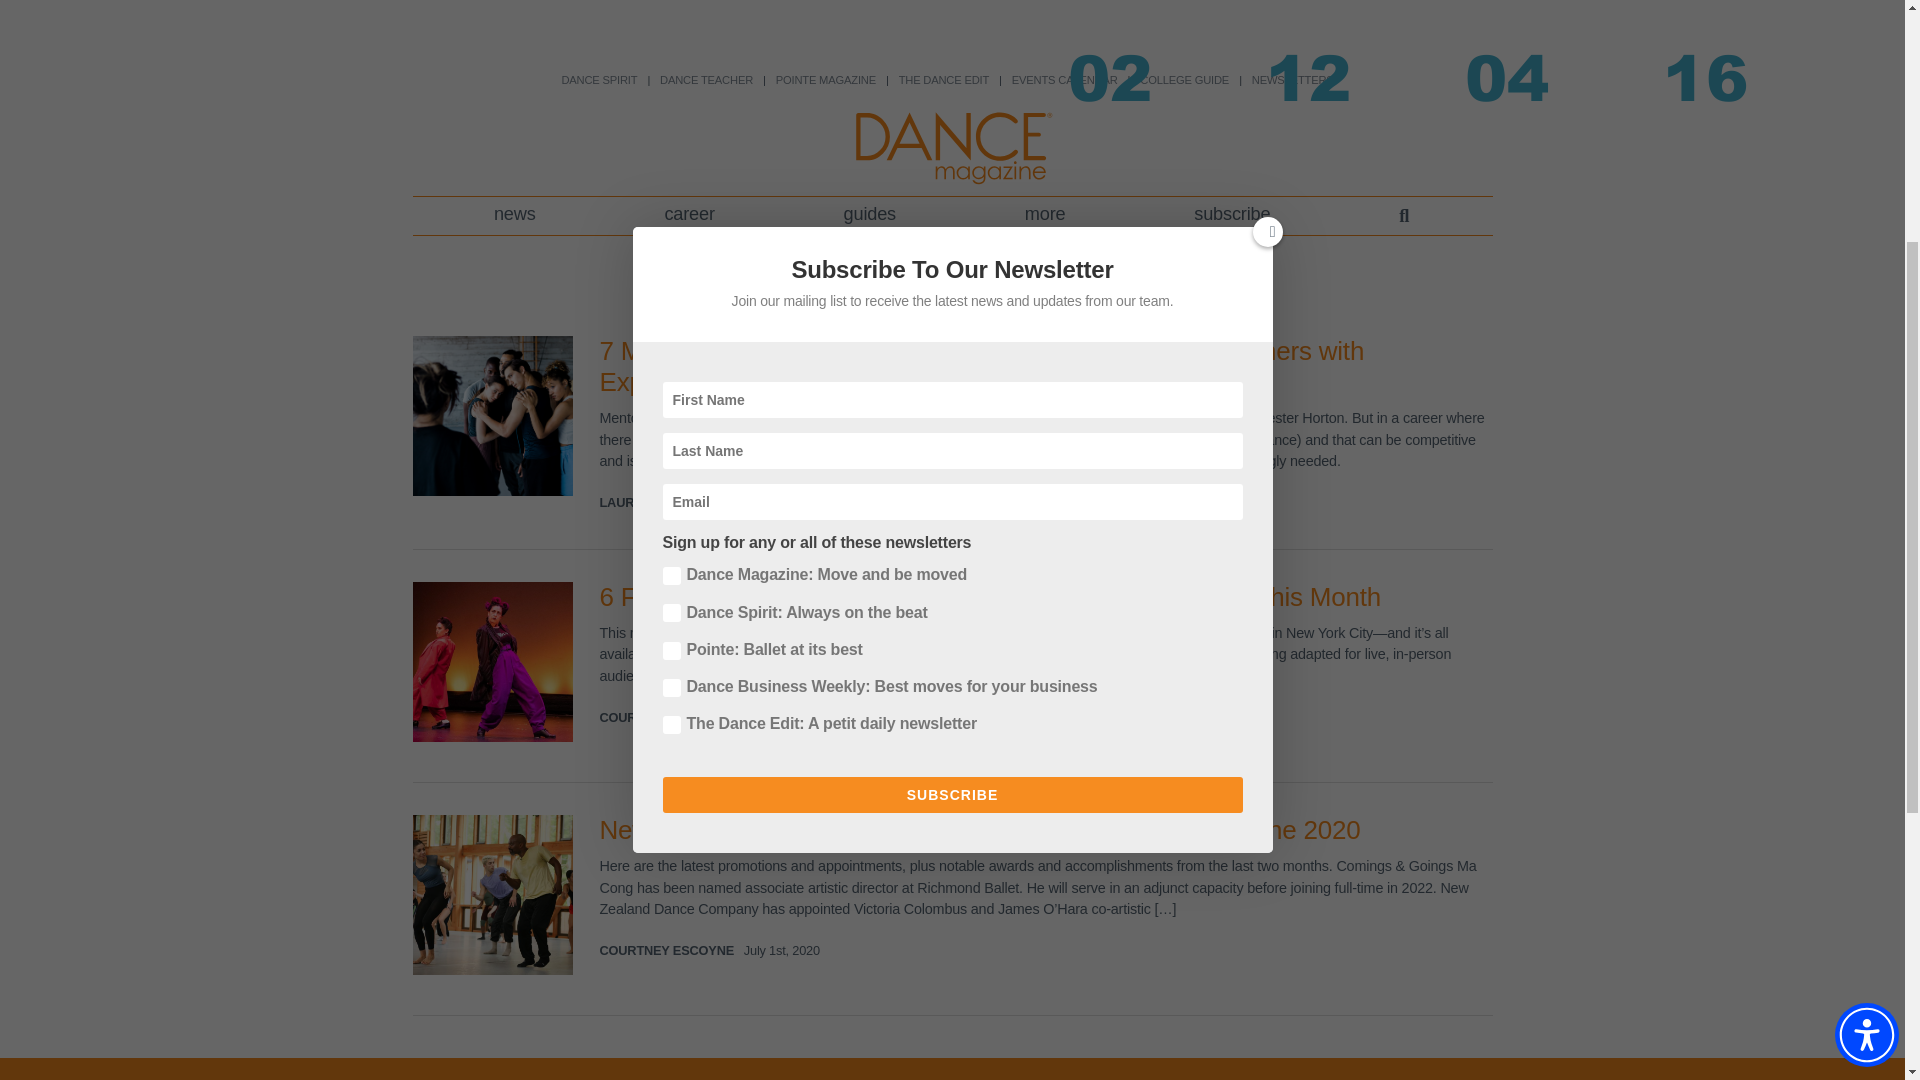  I want to click on Posts by Courtney Escoyne, so click(667, 950).